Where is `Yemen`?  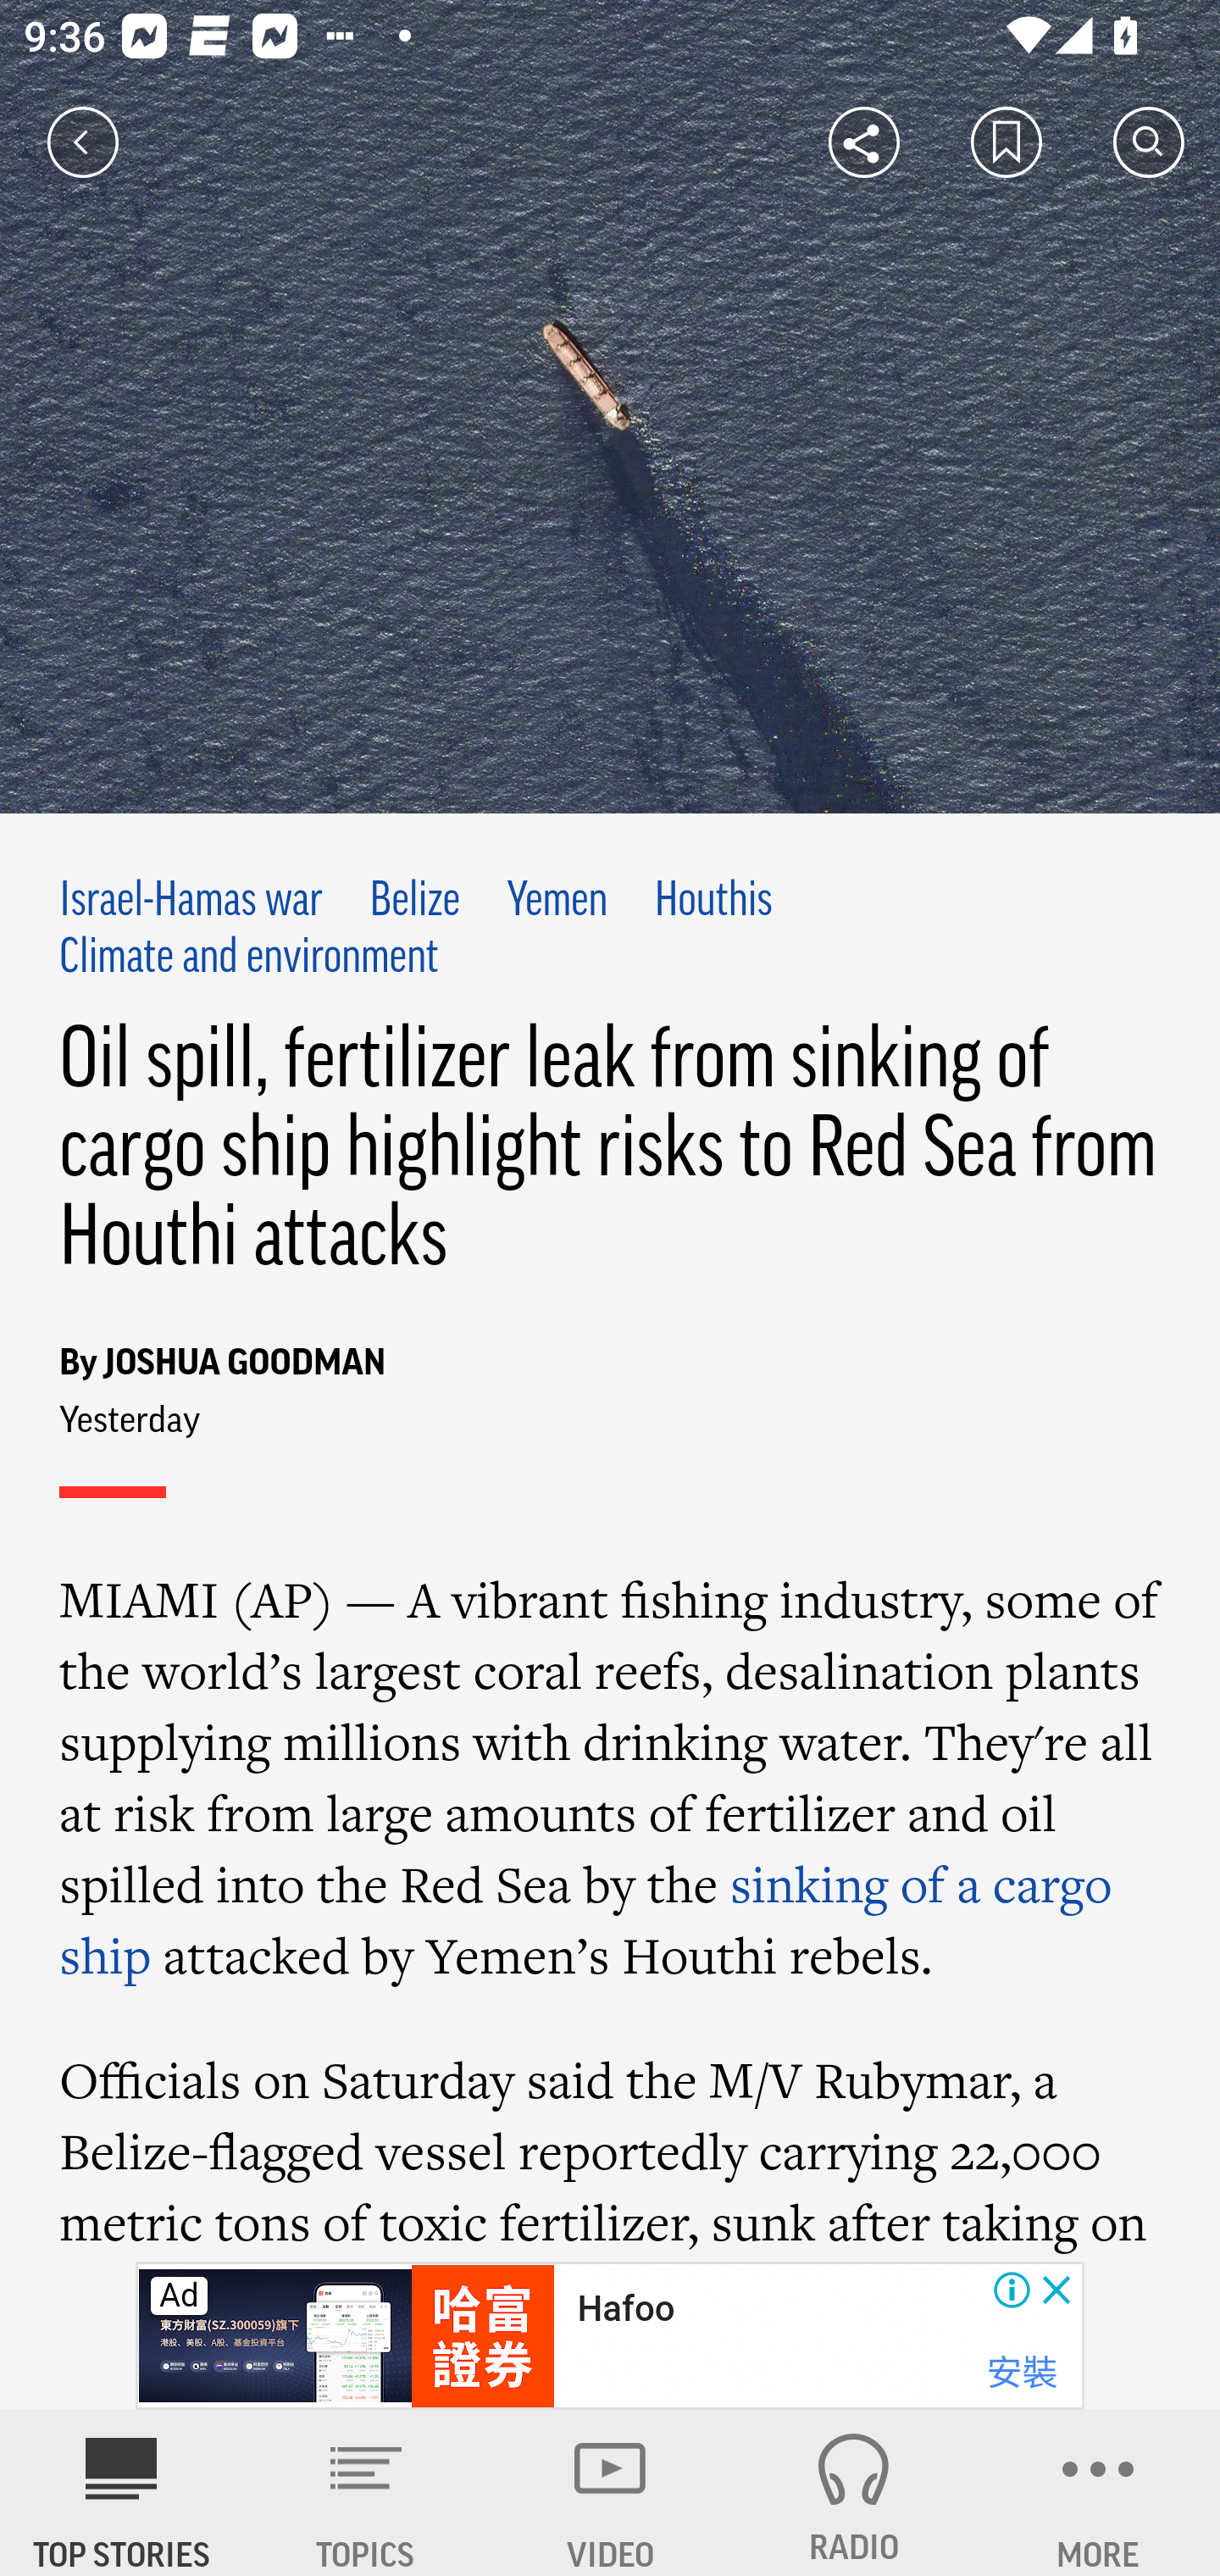 Yemen is located at coordinates (557, 902).